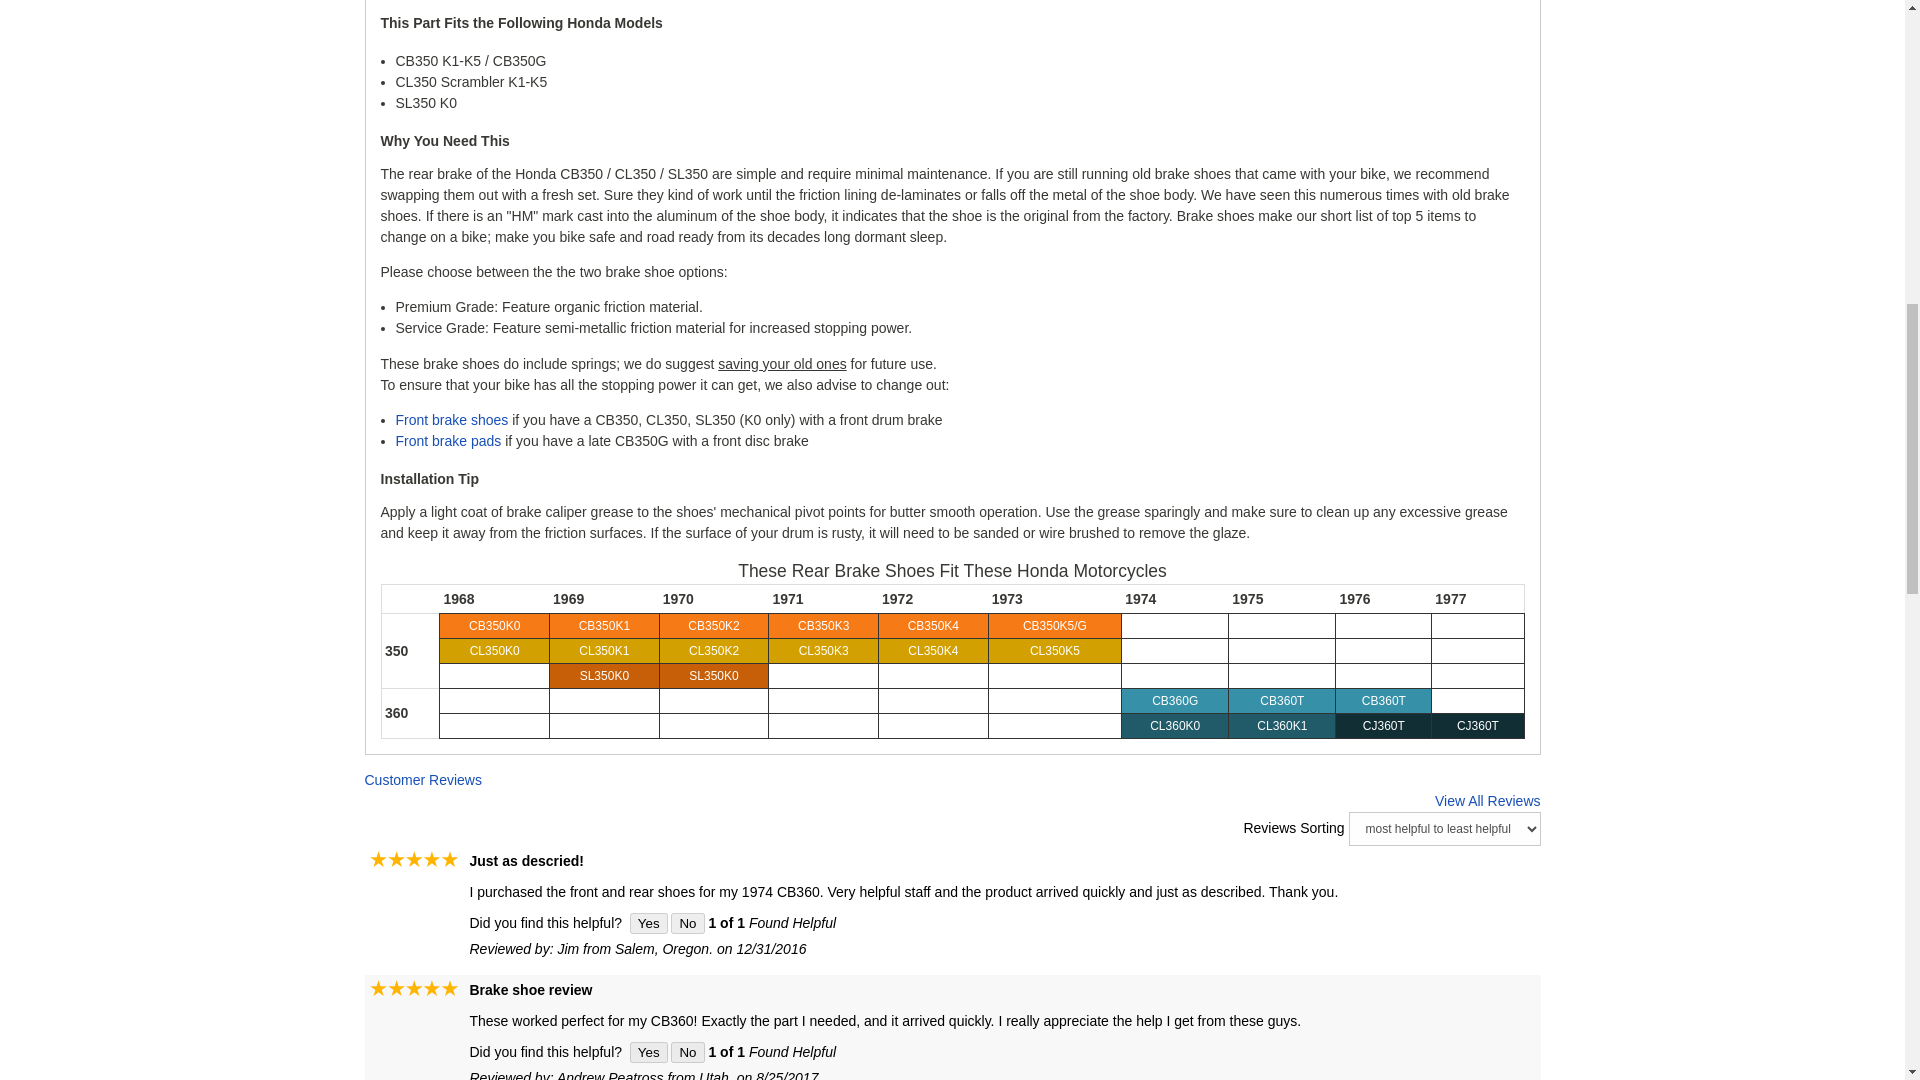 The image size is (1920, 1080). I want to click on Yes, so click(648, 1052).